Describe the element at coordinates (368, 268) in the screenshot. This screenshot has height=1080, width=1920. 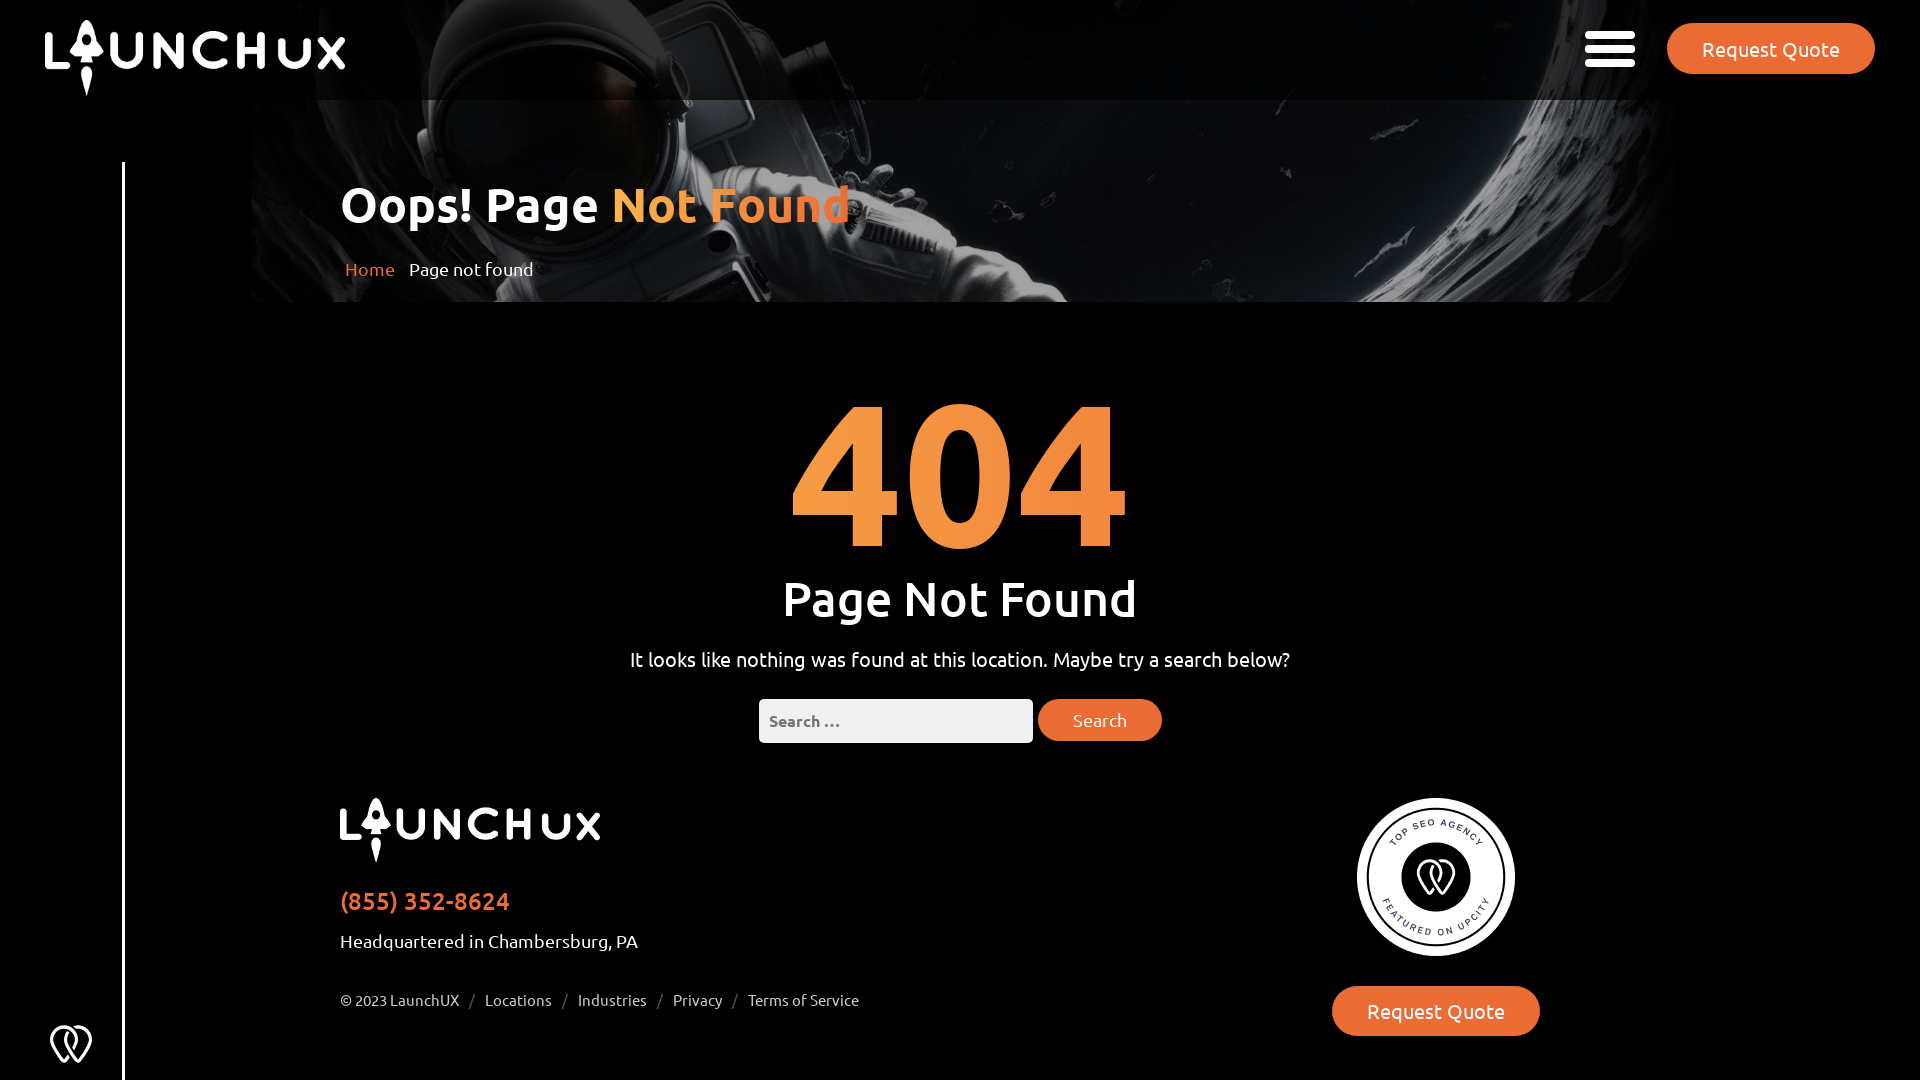
I see `Home` at that location.